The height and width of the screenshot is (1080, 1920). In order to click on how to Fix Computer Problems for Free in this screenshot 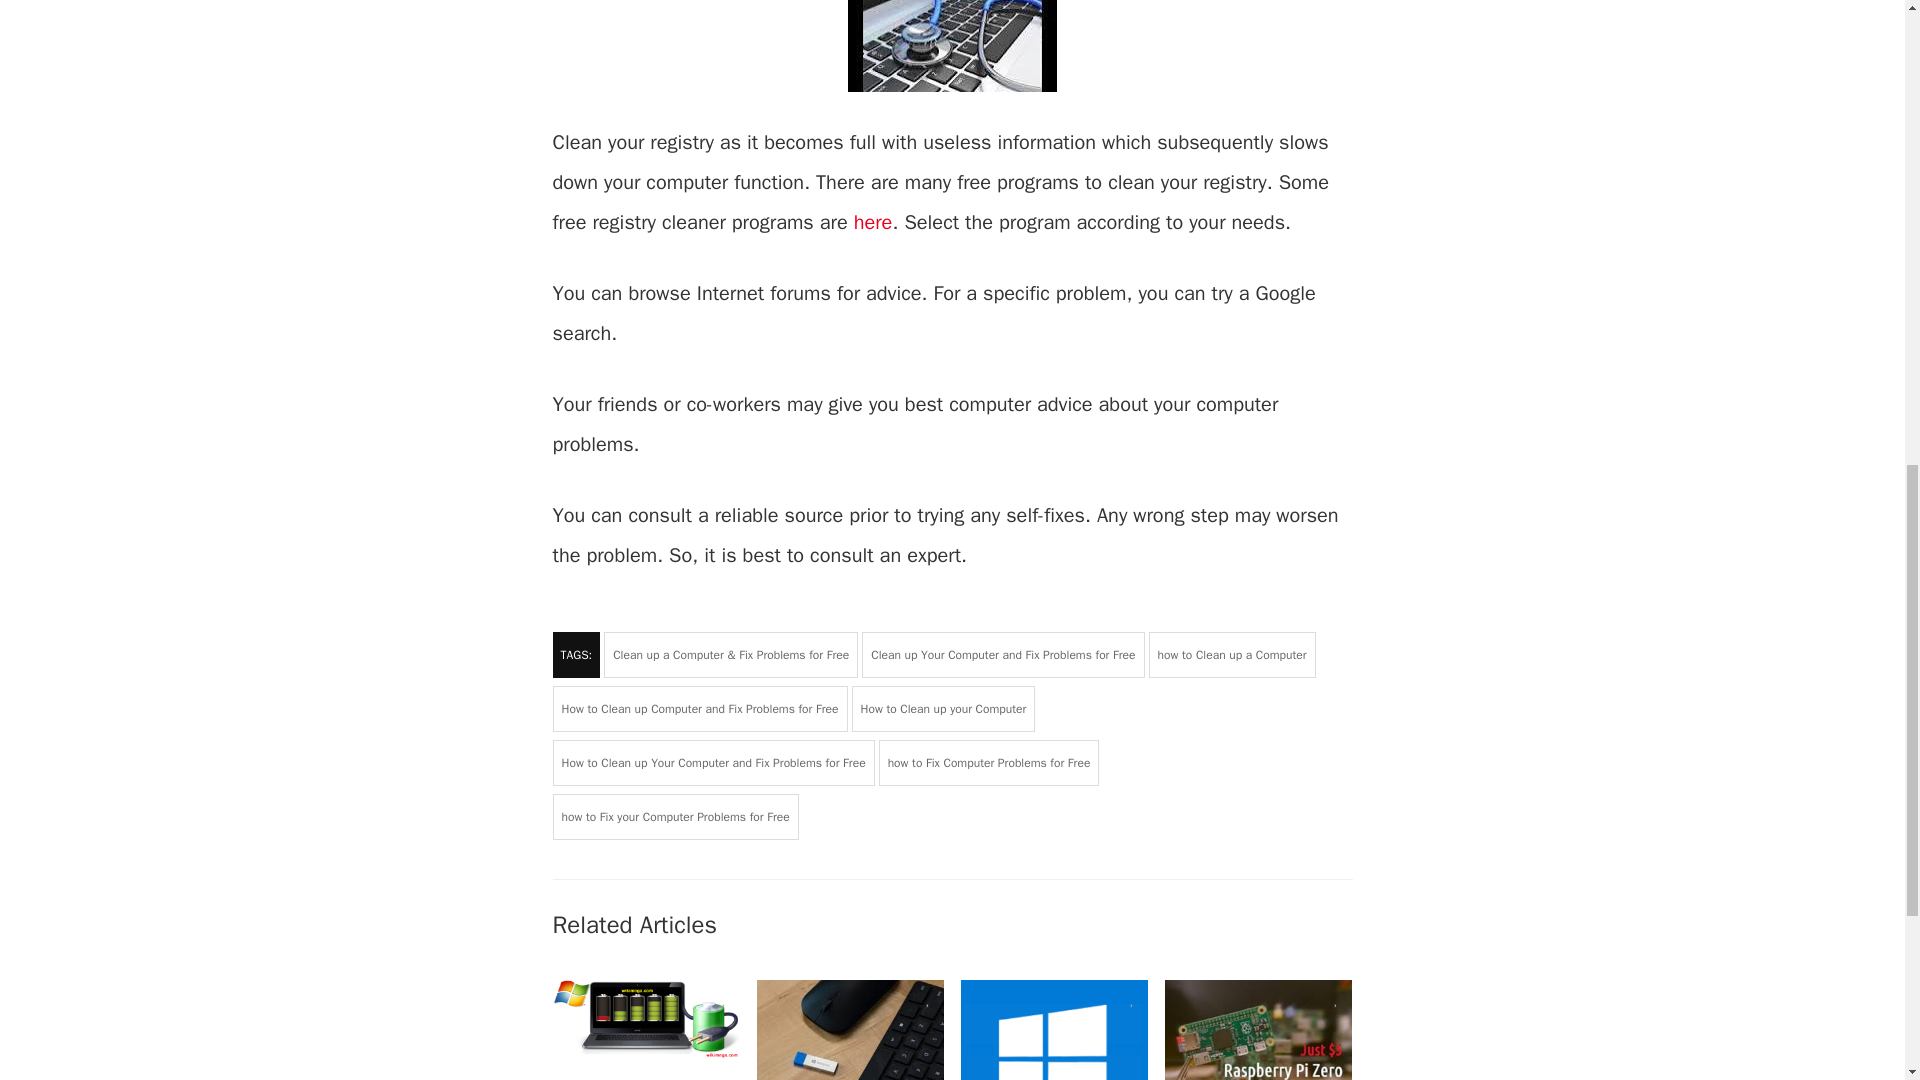, I will do `click(990, 762)`.